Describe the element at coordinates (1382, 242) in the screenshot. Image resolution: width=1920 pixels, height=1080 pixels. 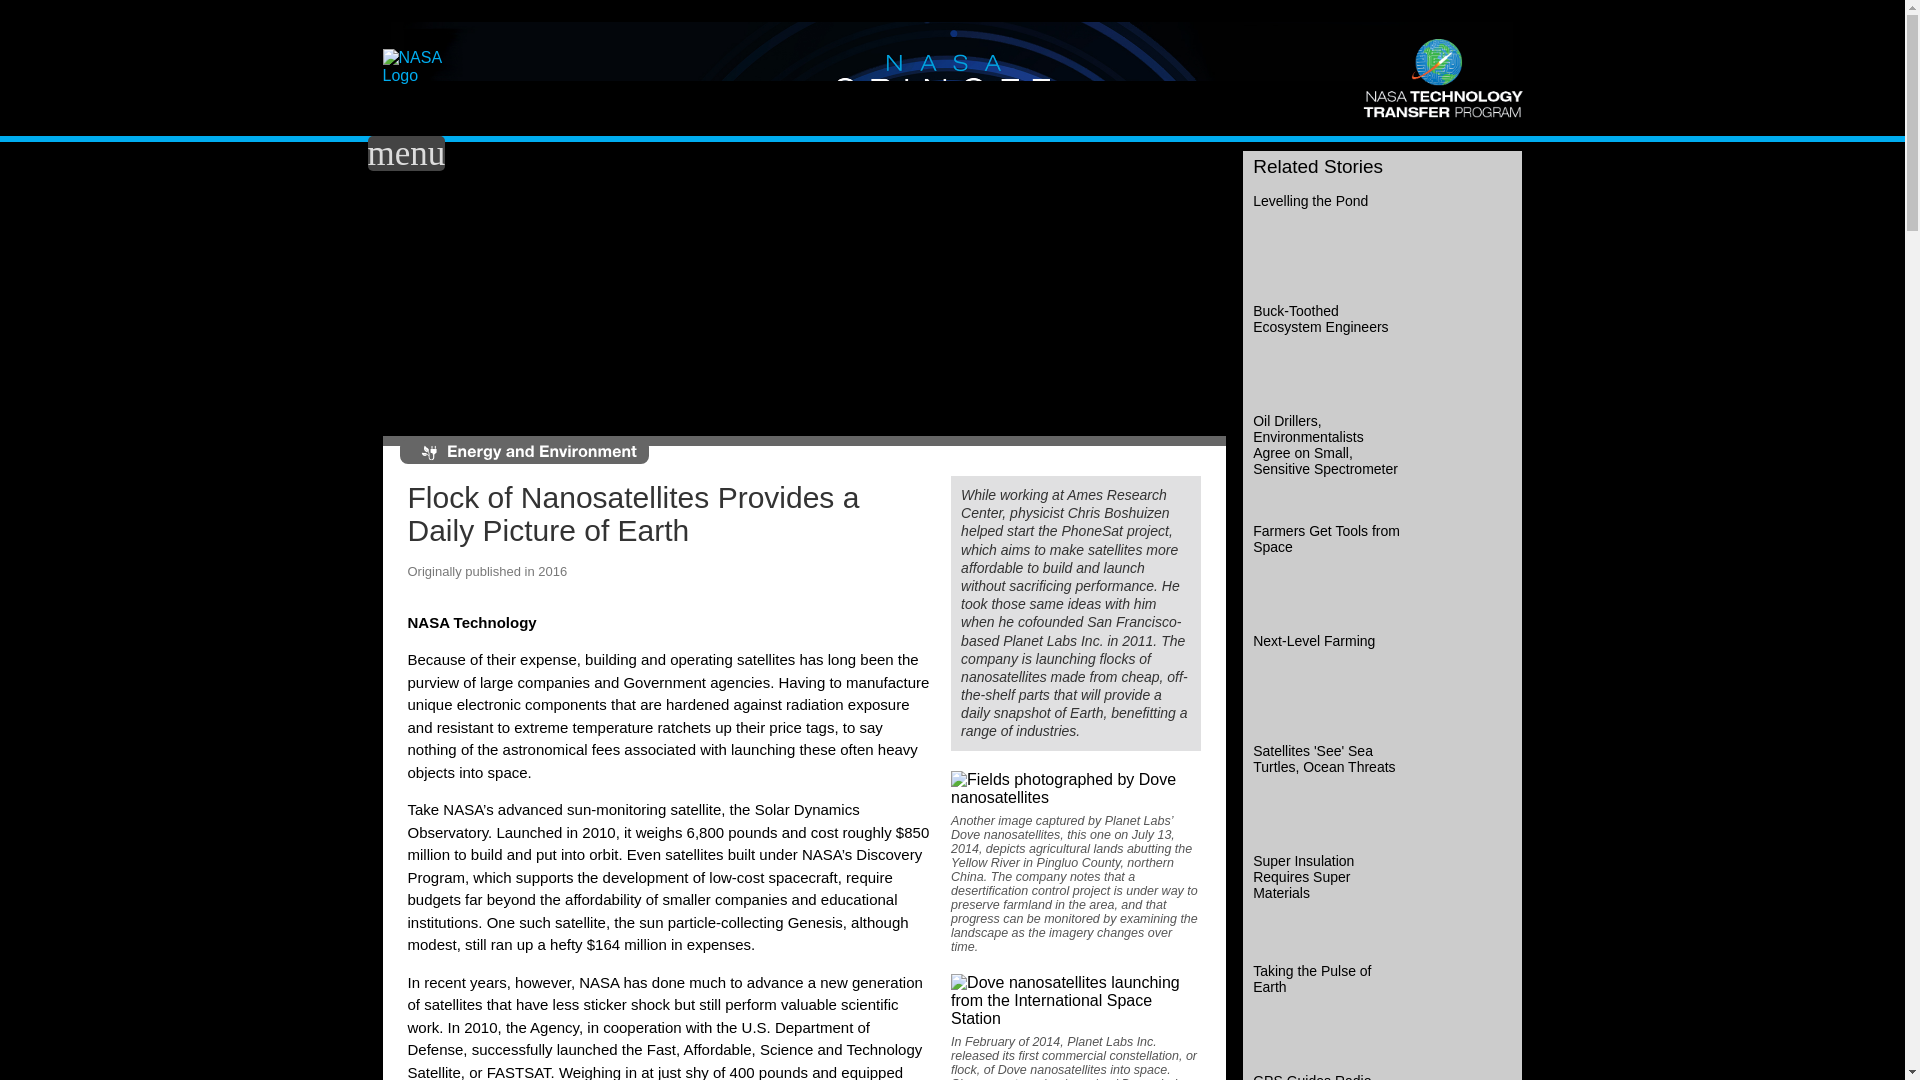
I see `Levelling the Pond` at that location.